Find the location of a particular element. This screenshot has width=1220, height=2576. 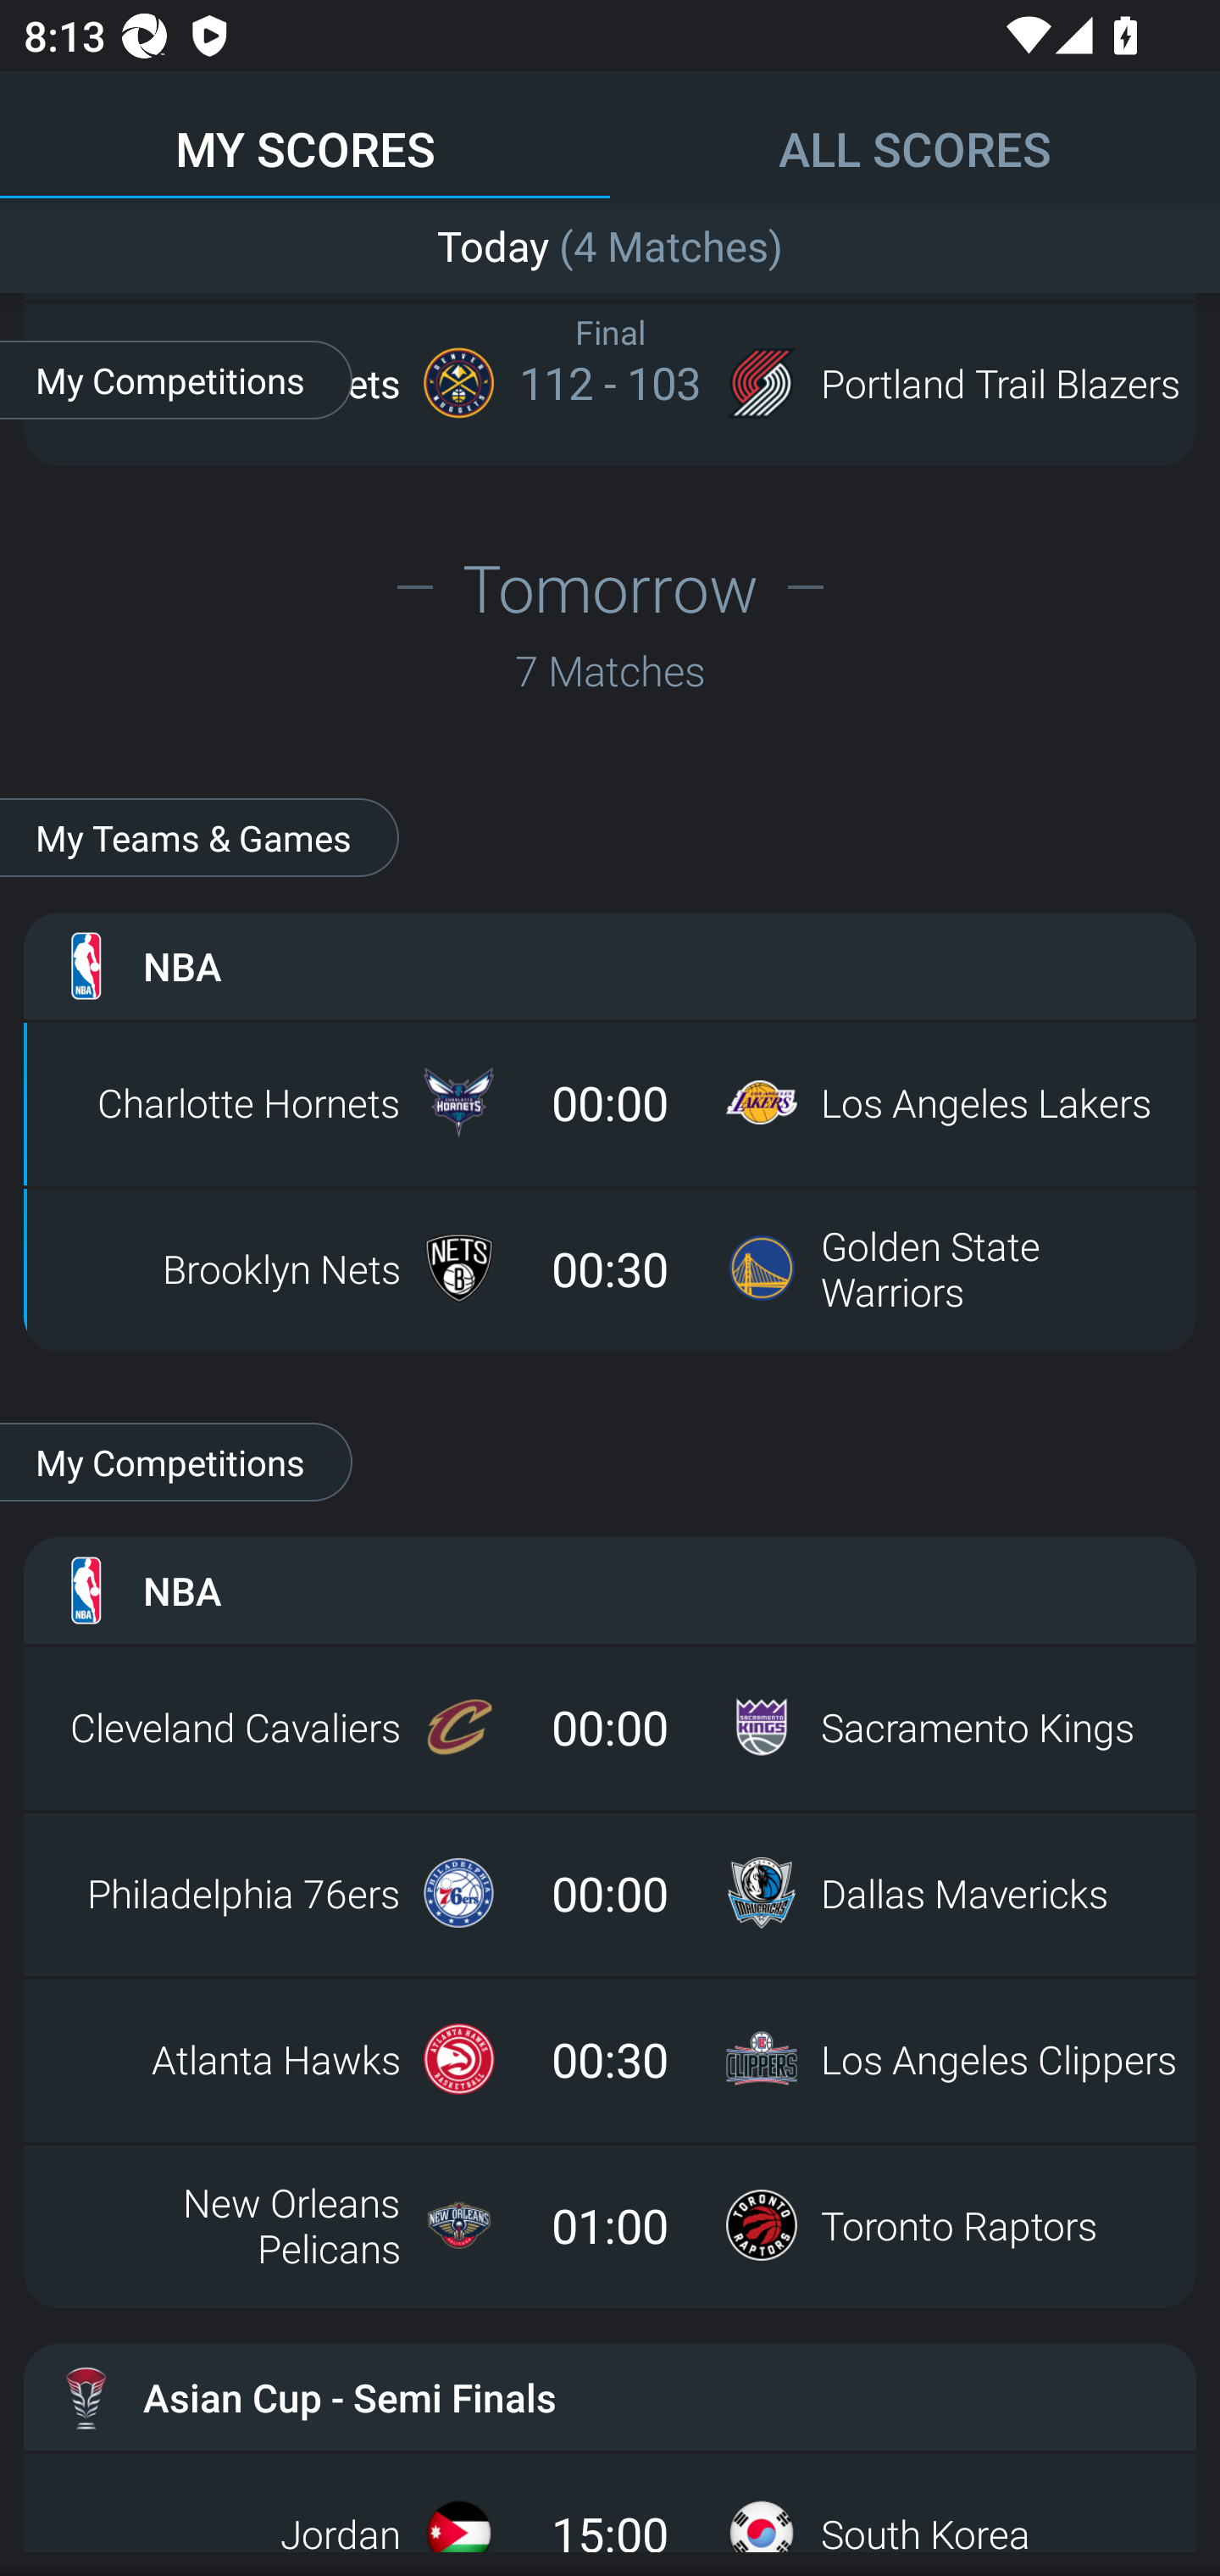

Cleveland Cavaliers 00:00 Sacramento Kings is located at coordinates (610, 1727).